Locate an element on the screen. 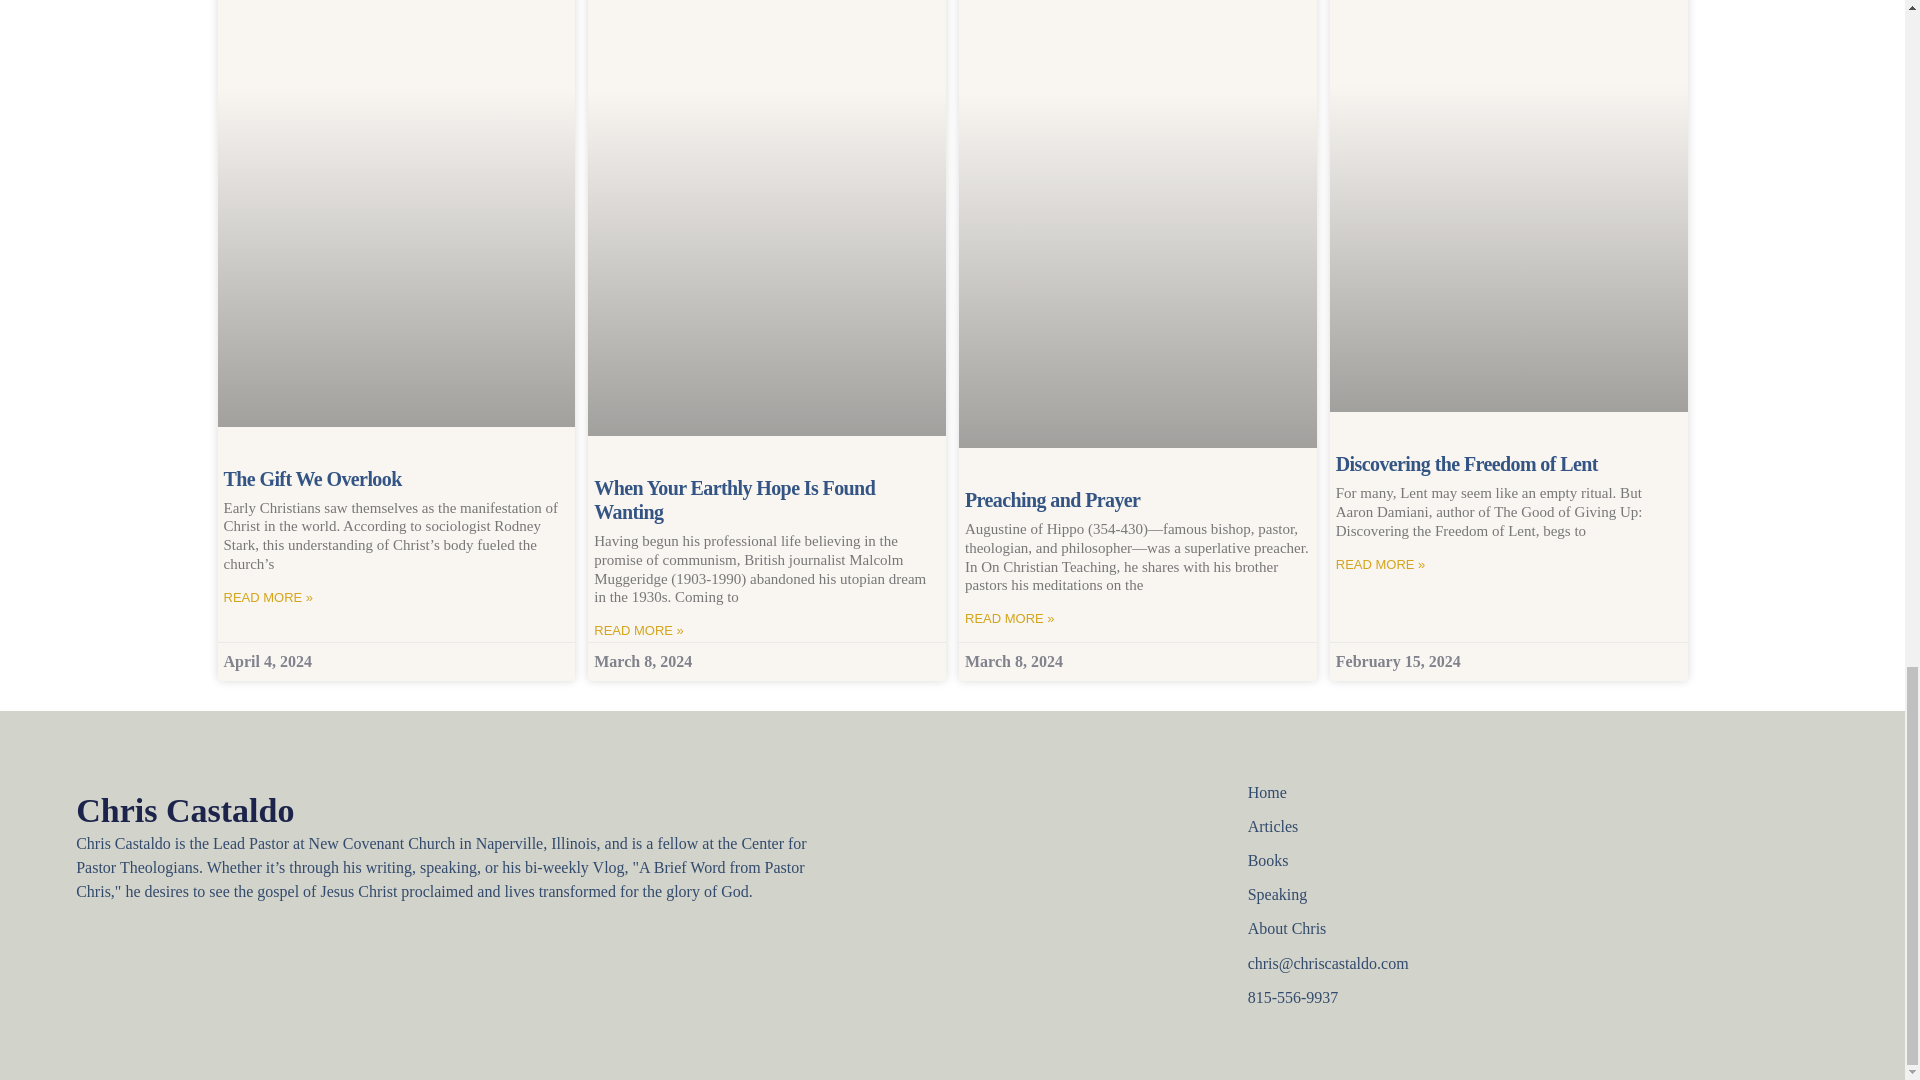 The height and width of the screenshot is (1080, 1920). 815-556-9937 is located at coordinates (1466, 998).